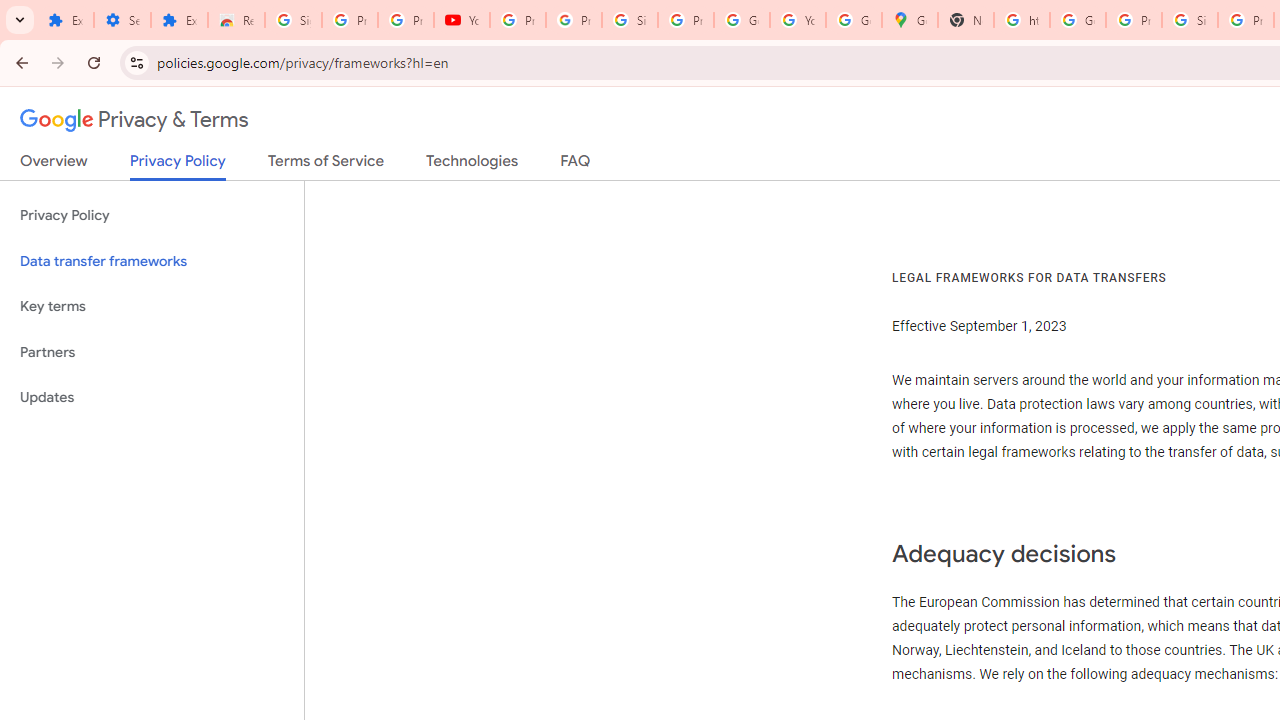  Describe the element at coordinates (152, 306) in the screenshot. I see `Key terms` at that location.